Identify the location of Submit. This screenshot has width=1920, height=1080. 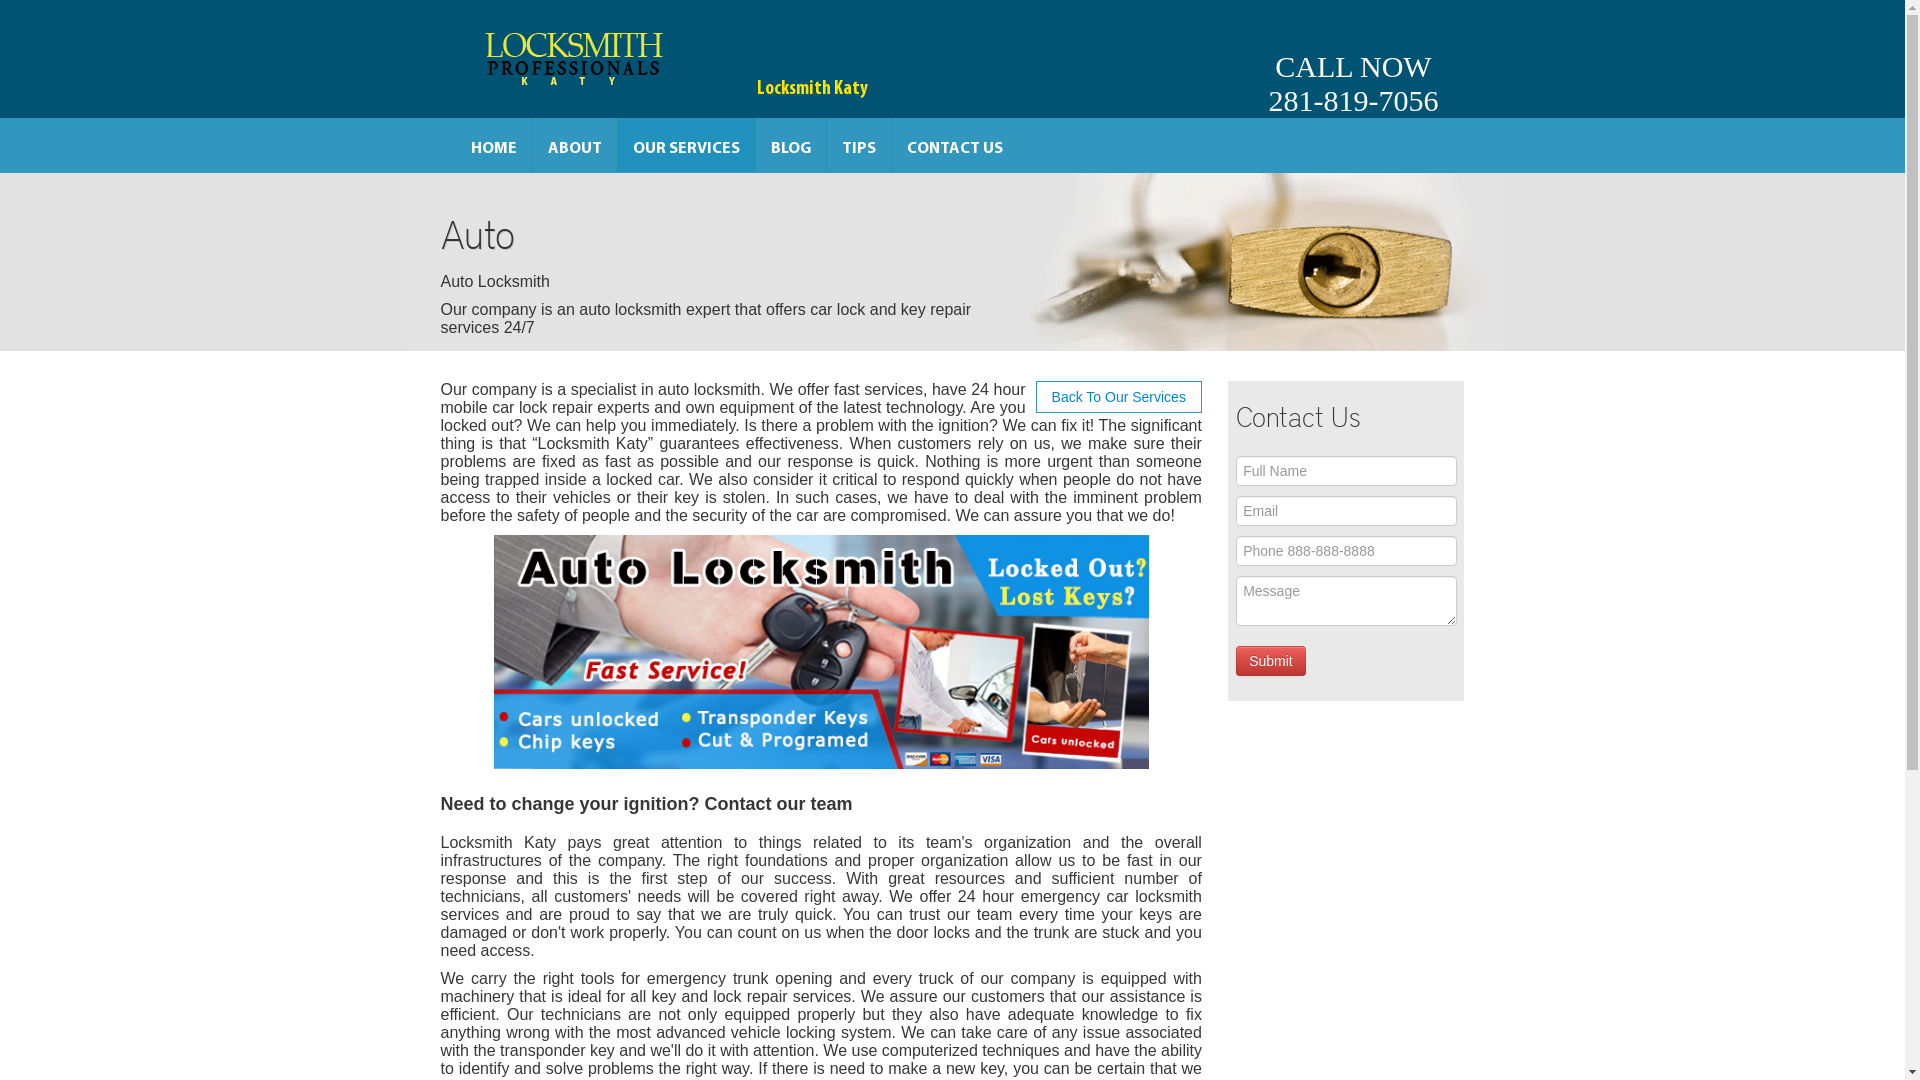
(1271, 661).